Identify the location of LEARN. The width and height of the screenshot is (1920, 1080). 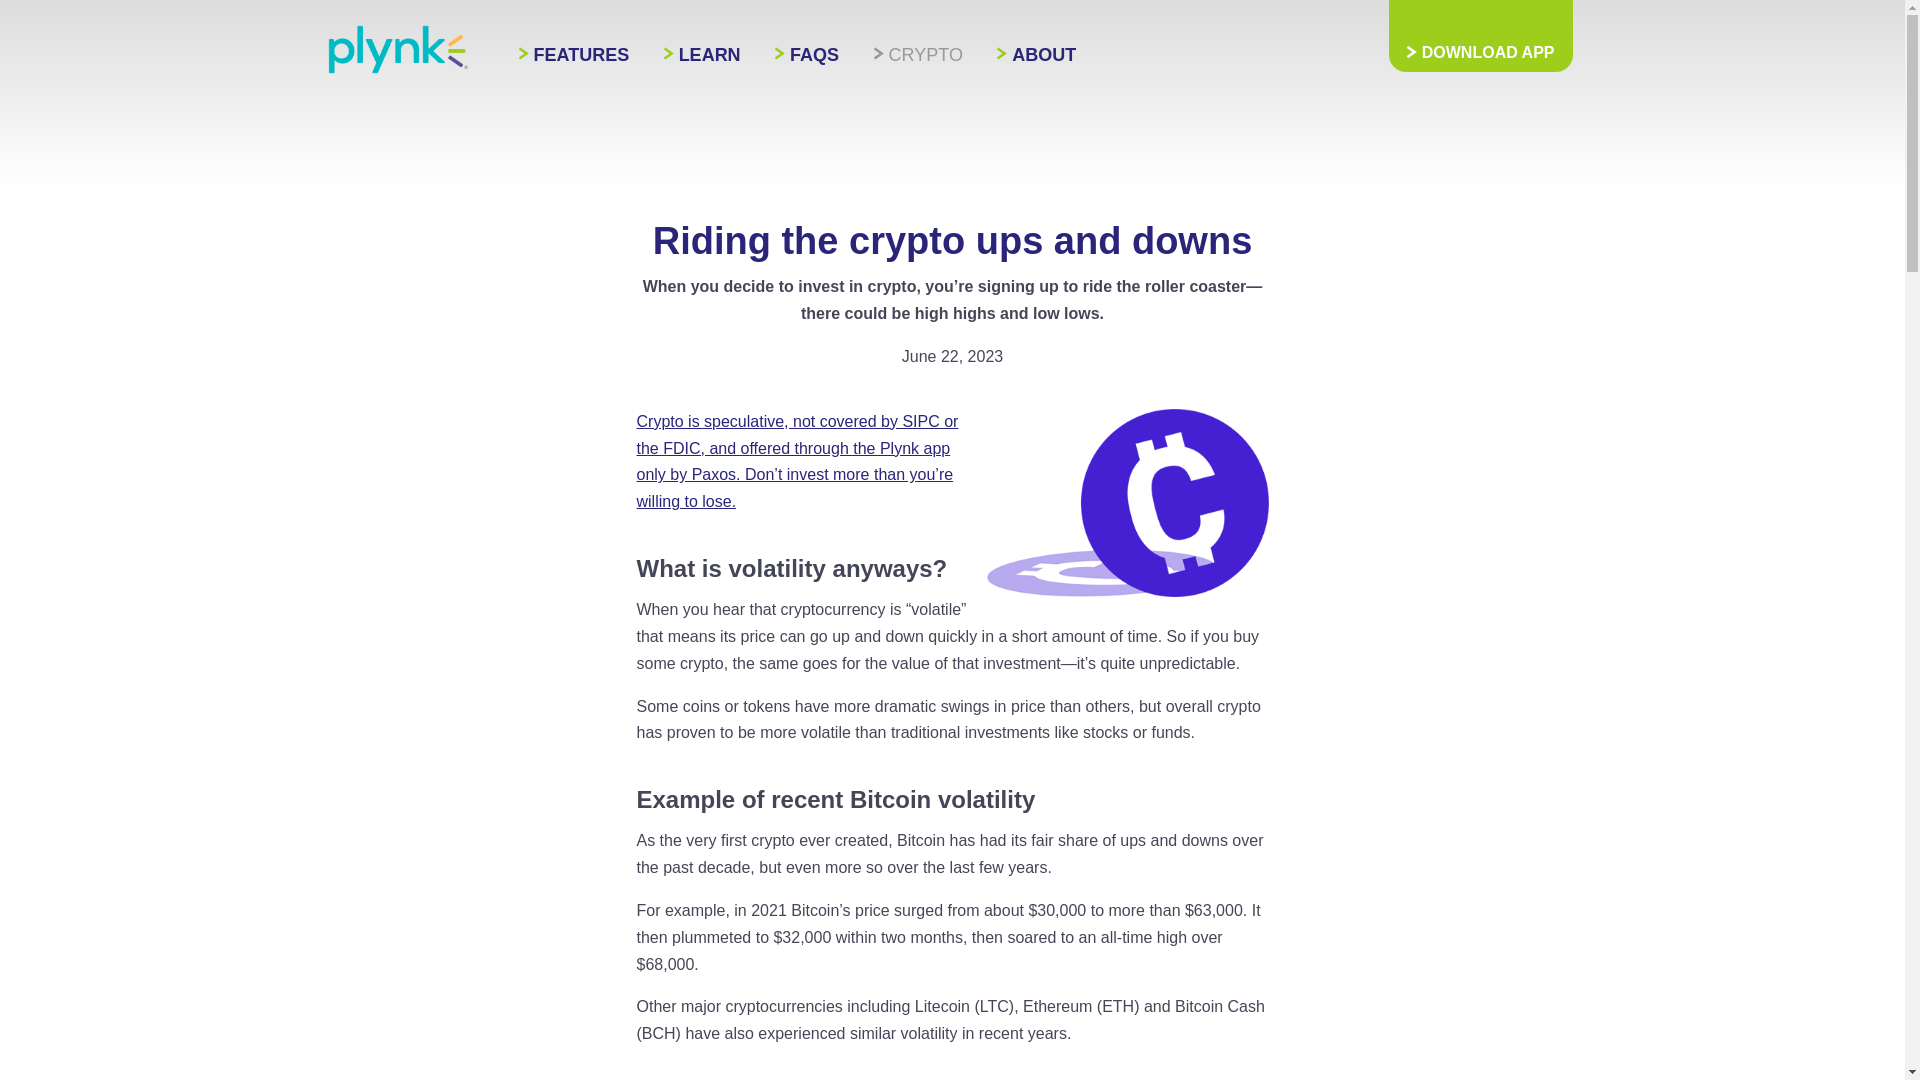
(702, 55).